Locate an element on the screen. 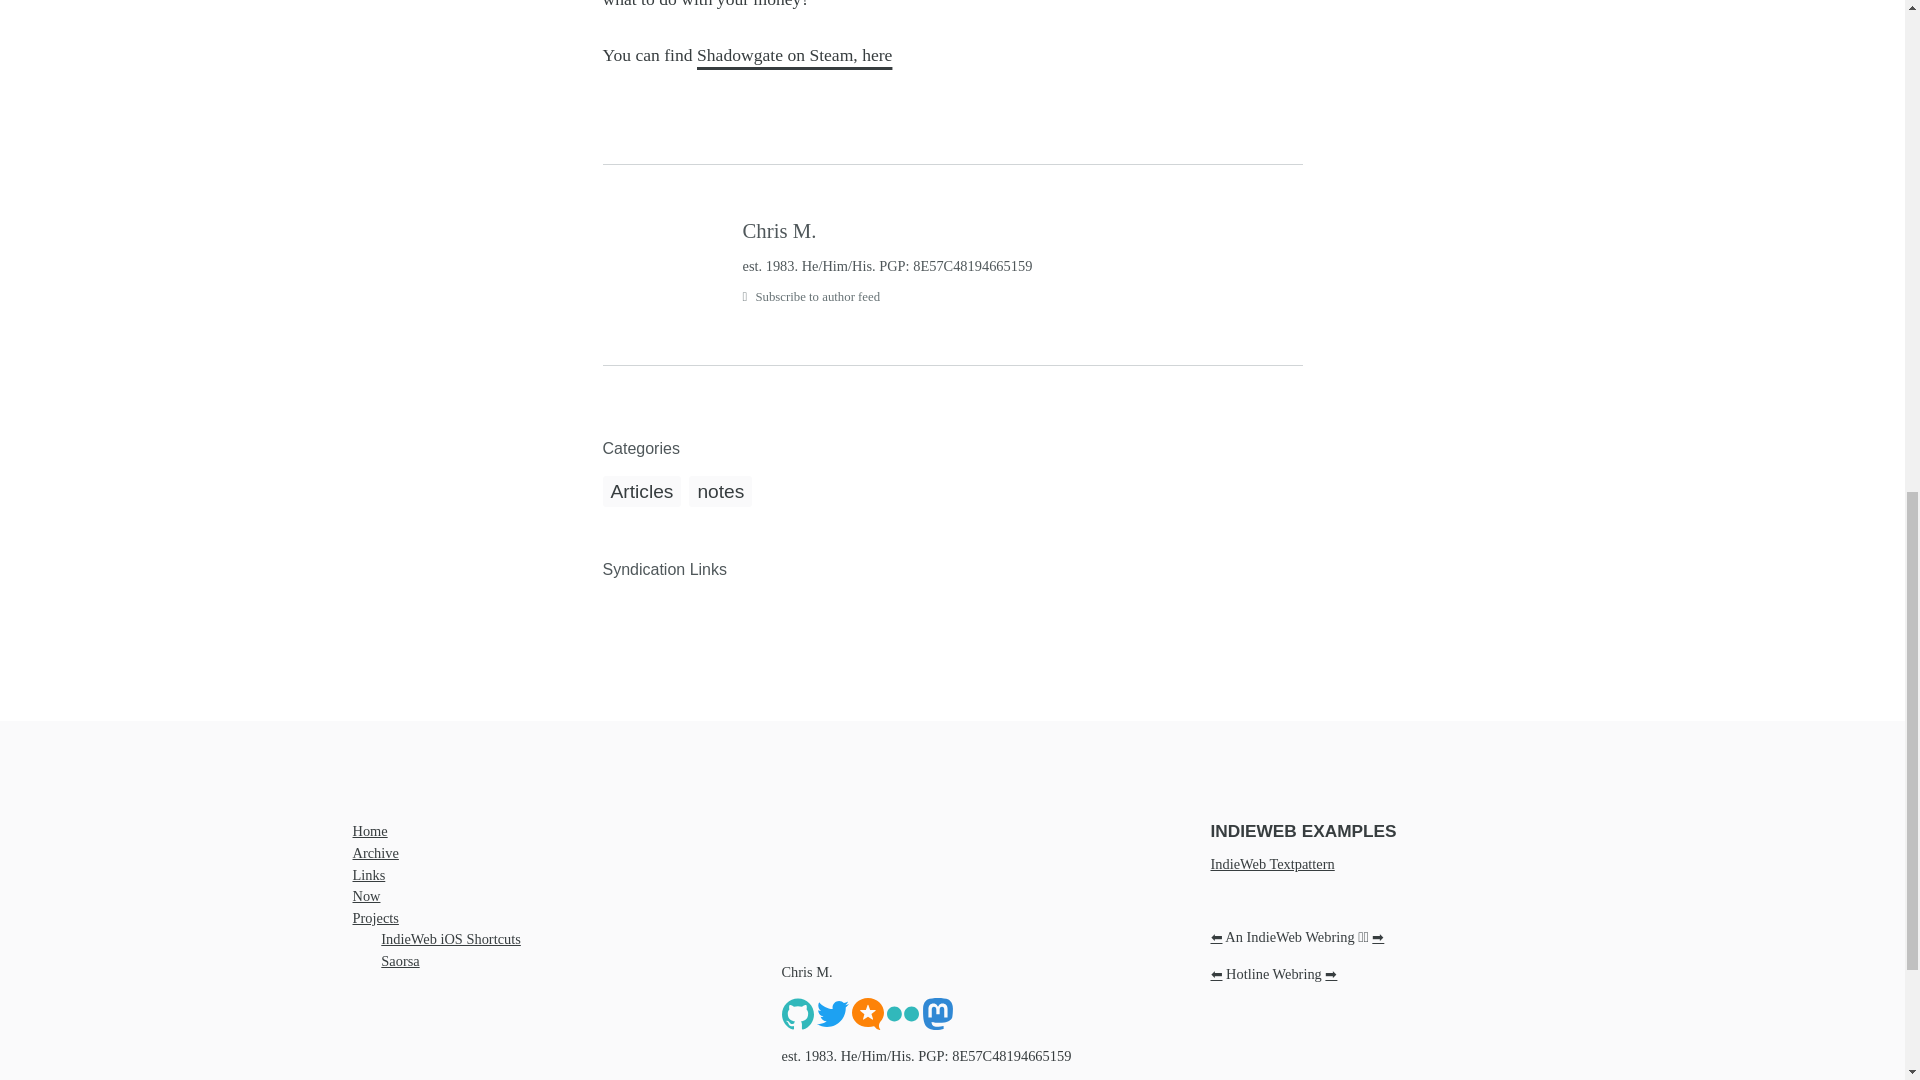 This screenshot has height=1080, width=1920. IndieWeb Textpattern is located at coordinates (1272, 864).